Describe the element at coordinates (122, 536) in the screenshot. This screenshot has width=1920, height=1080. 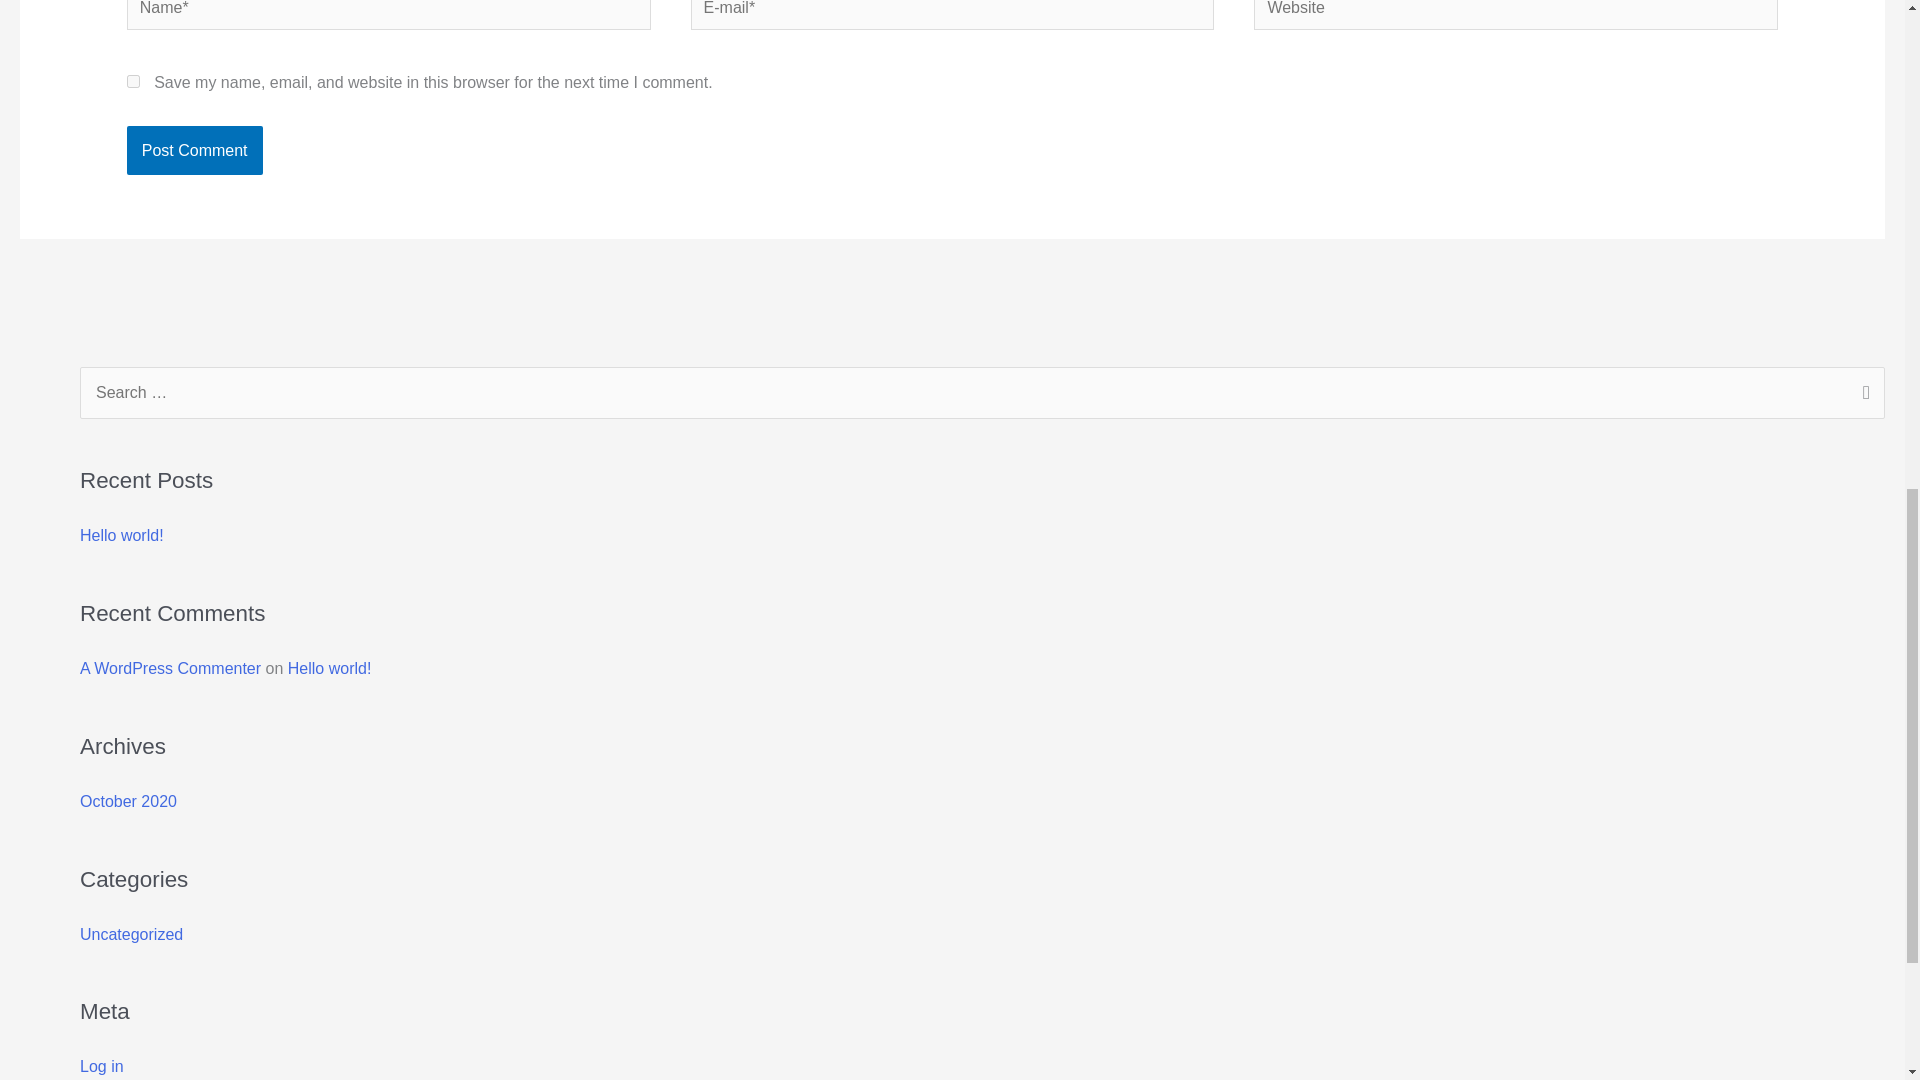
I see `Hello world!` at that location.